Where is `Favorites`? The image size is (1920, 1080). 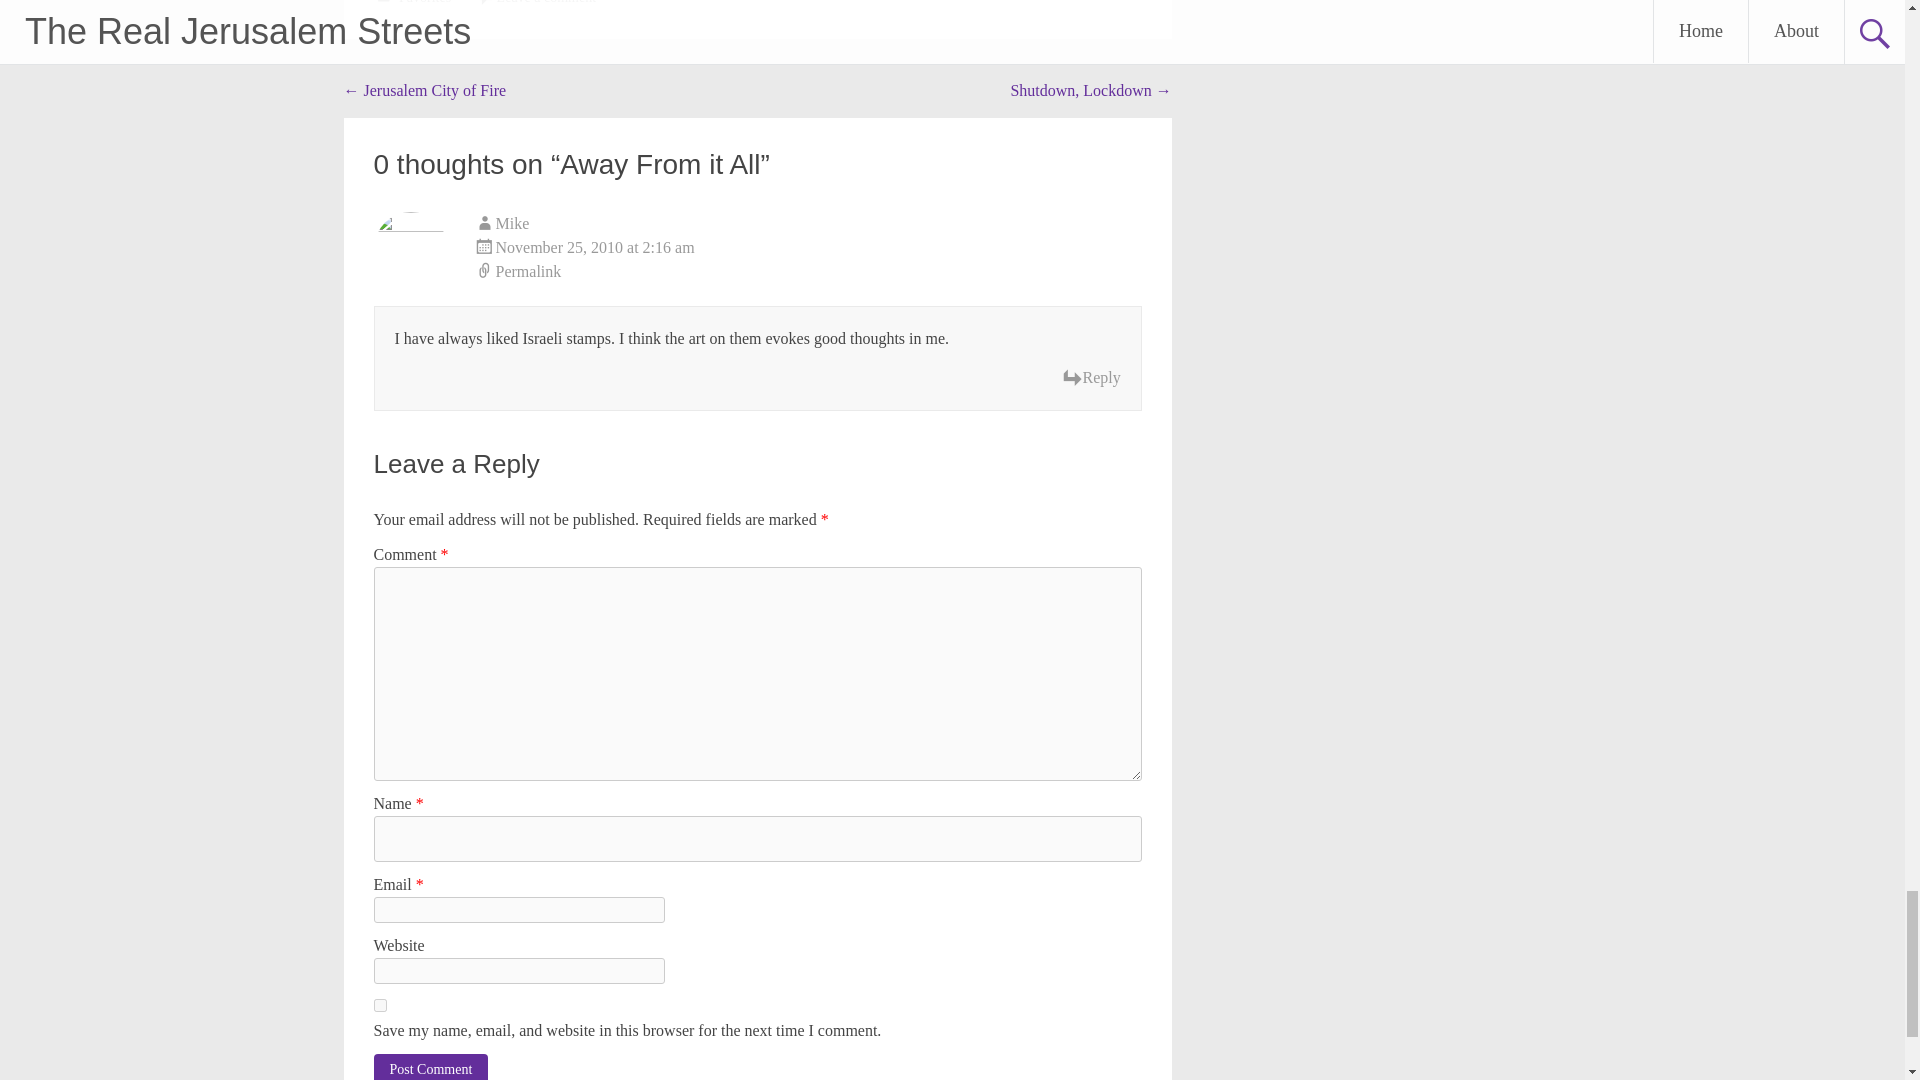
Favorites is located at coordinates (425, 2).